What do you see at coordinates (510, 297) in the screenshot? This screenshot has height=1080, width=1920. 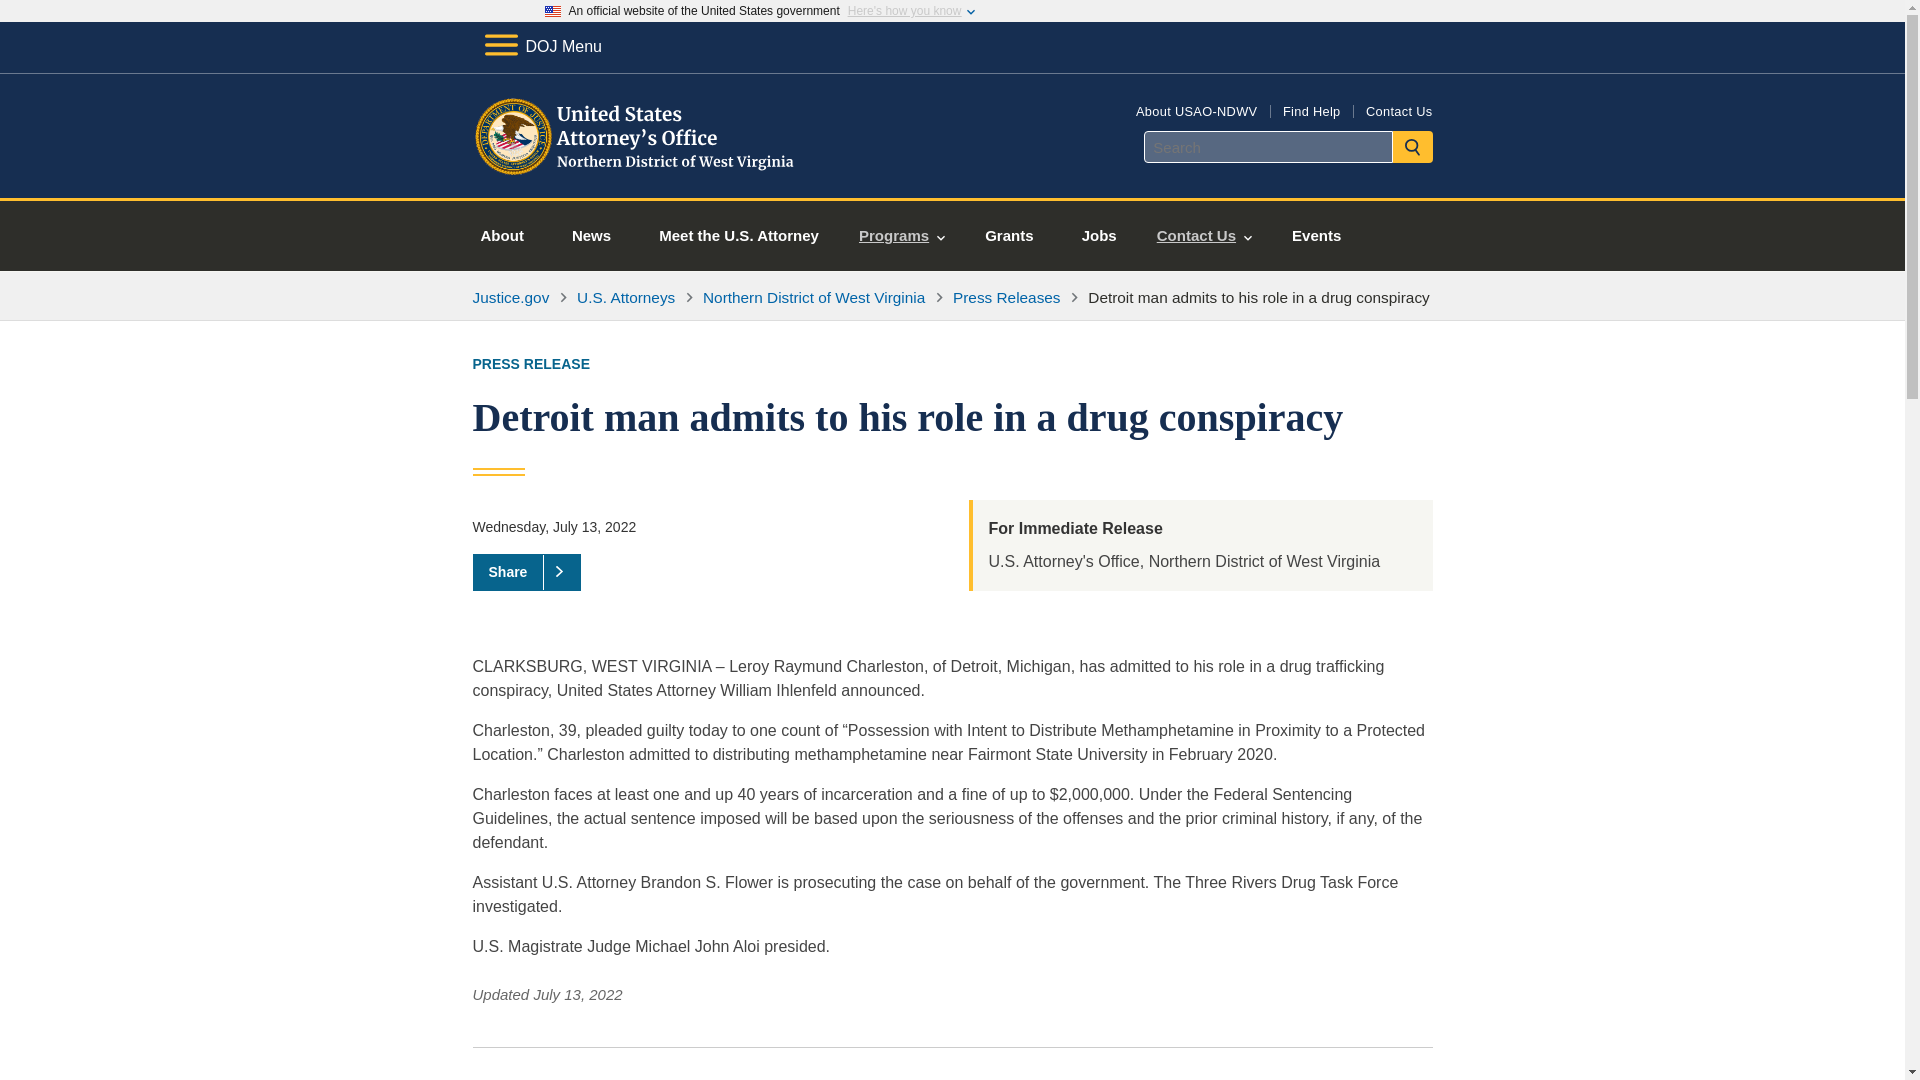 I see `Justice.gov` at bounding box center [510, 297].